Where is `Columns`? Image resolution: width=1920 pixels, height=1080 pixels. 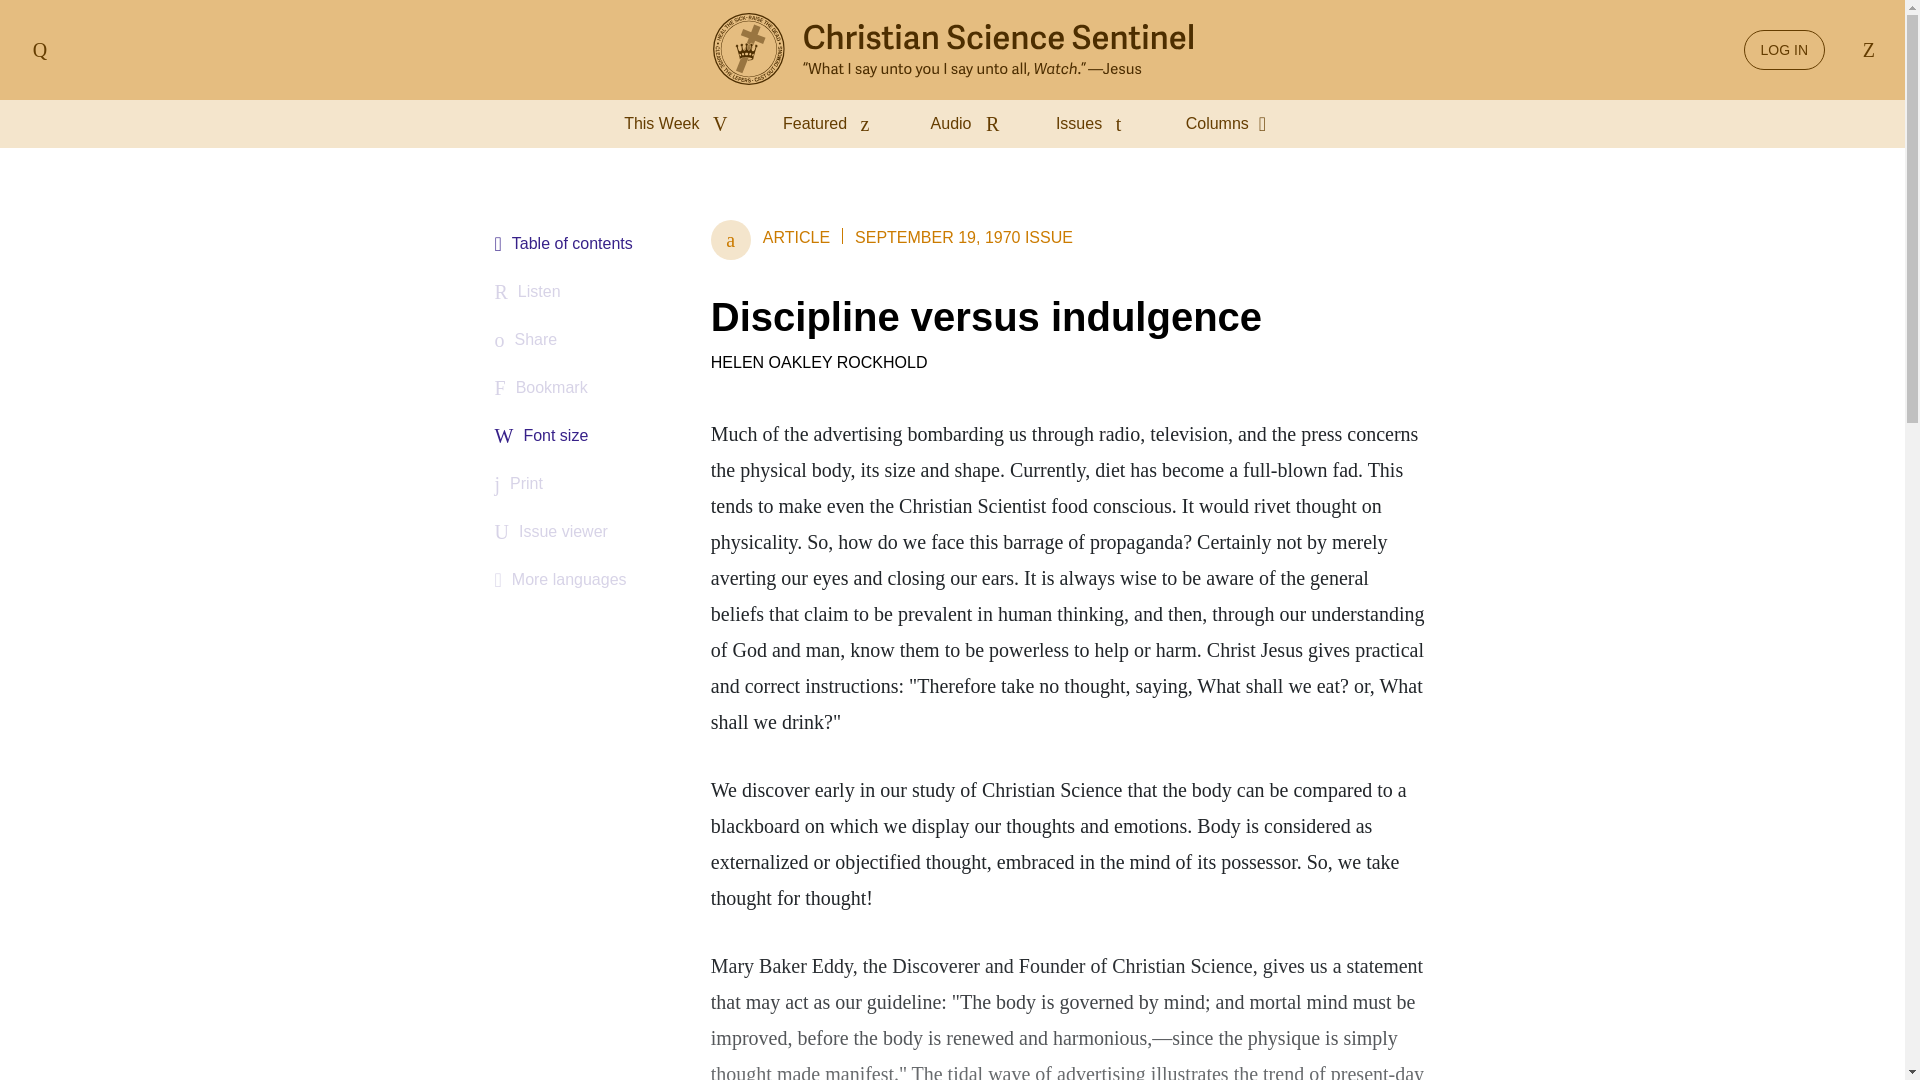 Columns is located at coordinates (1233, 124).